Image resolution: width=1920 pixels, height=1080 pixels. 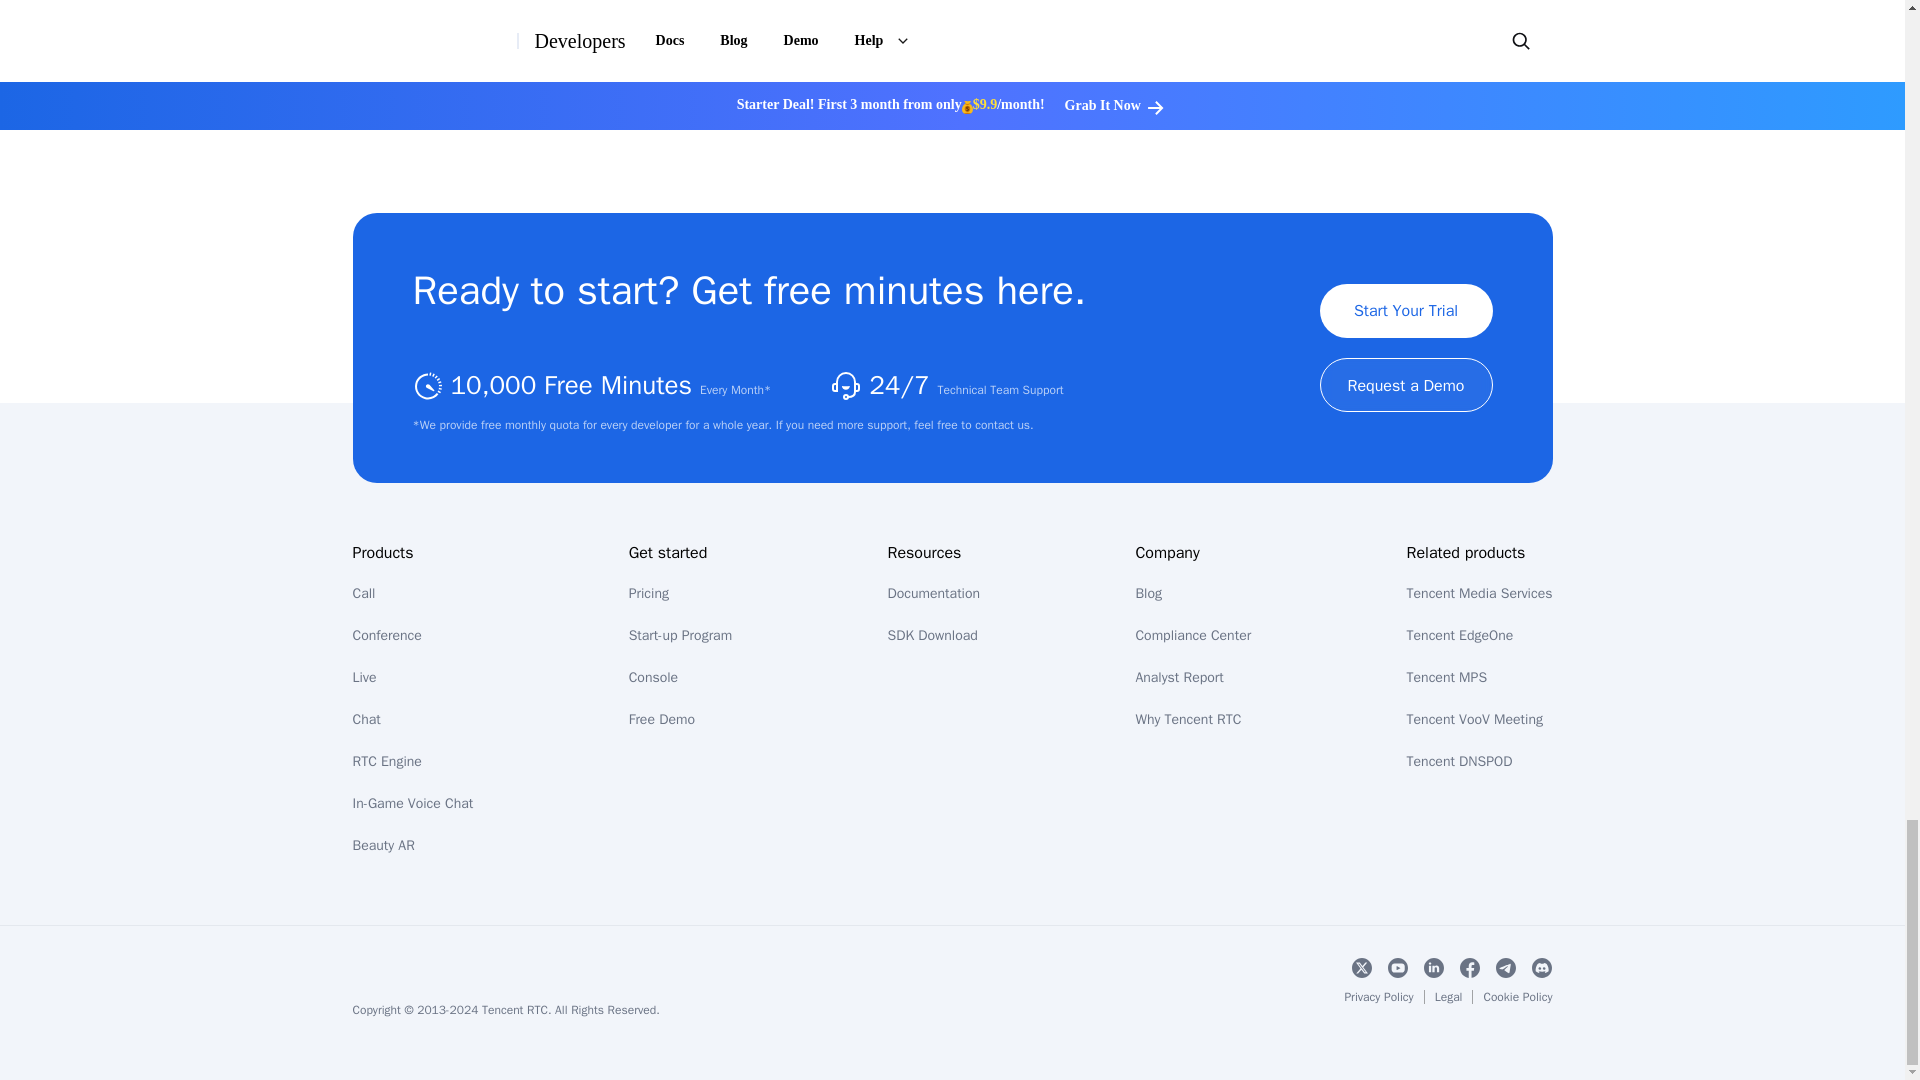 What do you see at coordinates (1148, 593) in the screenshot?
I see `Blog` at bounding box center [1148, 593].